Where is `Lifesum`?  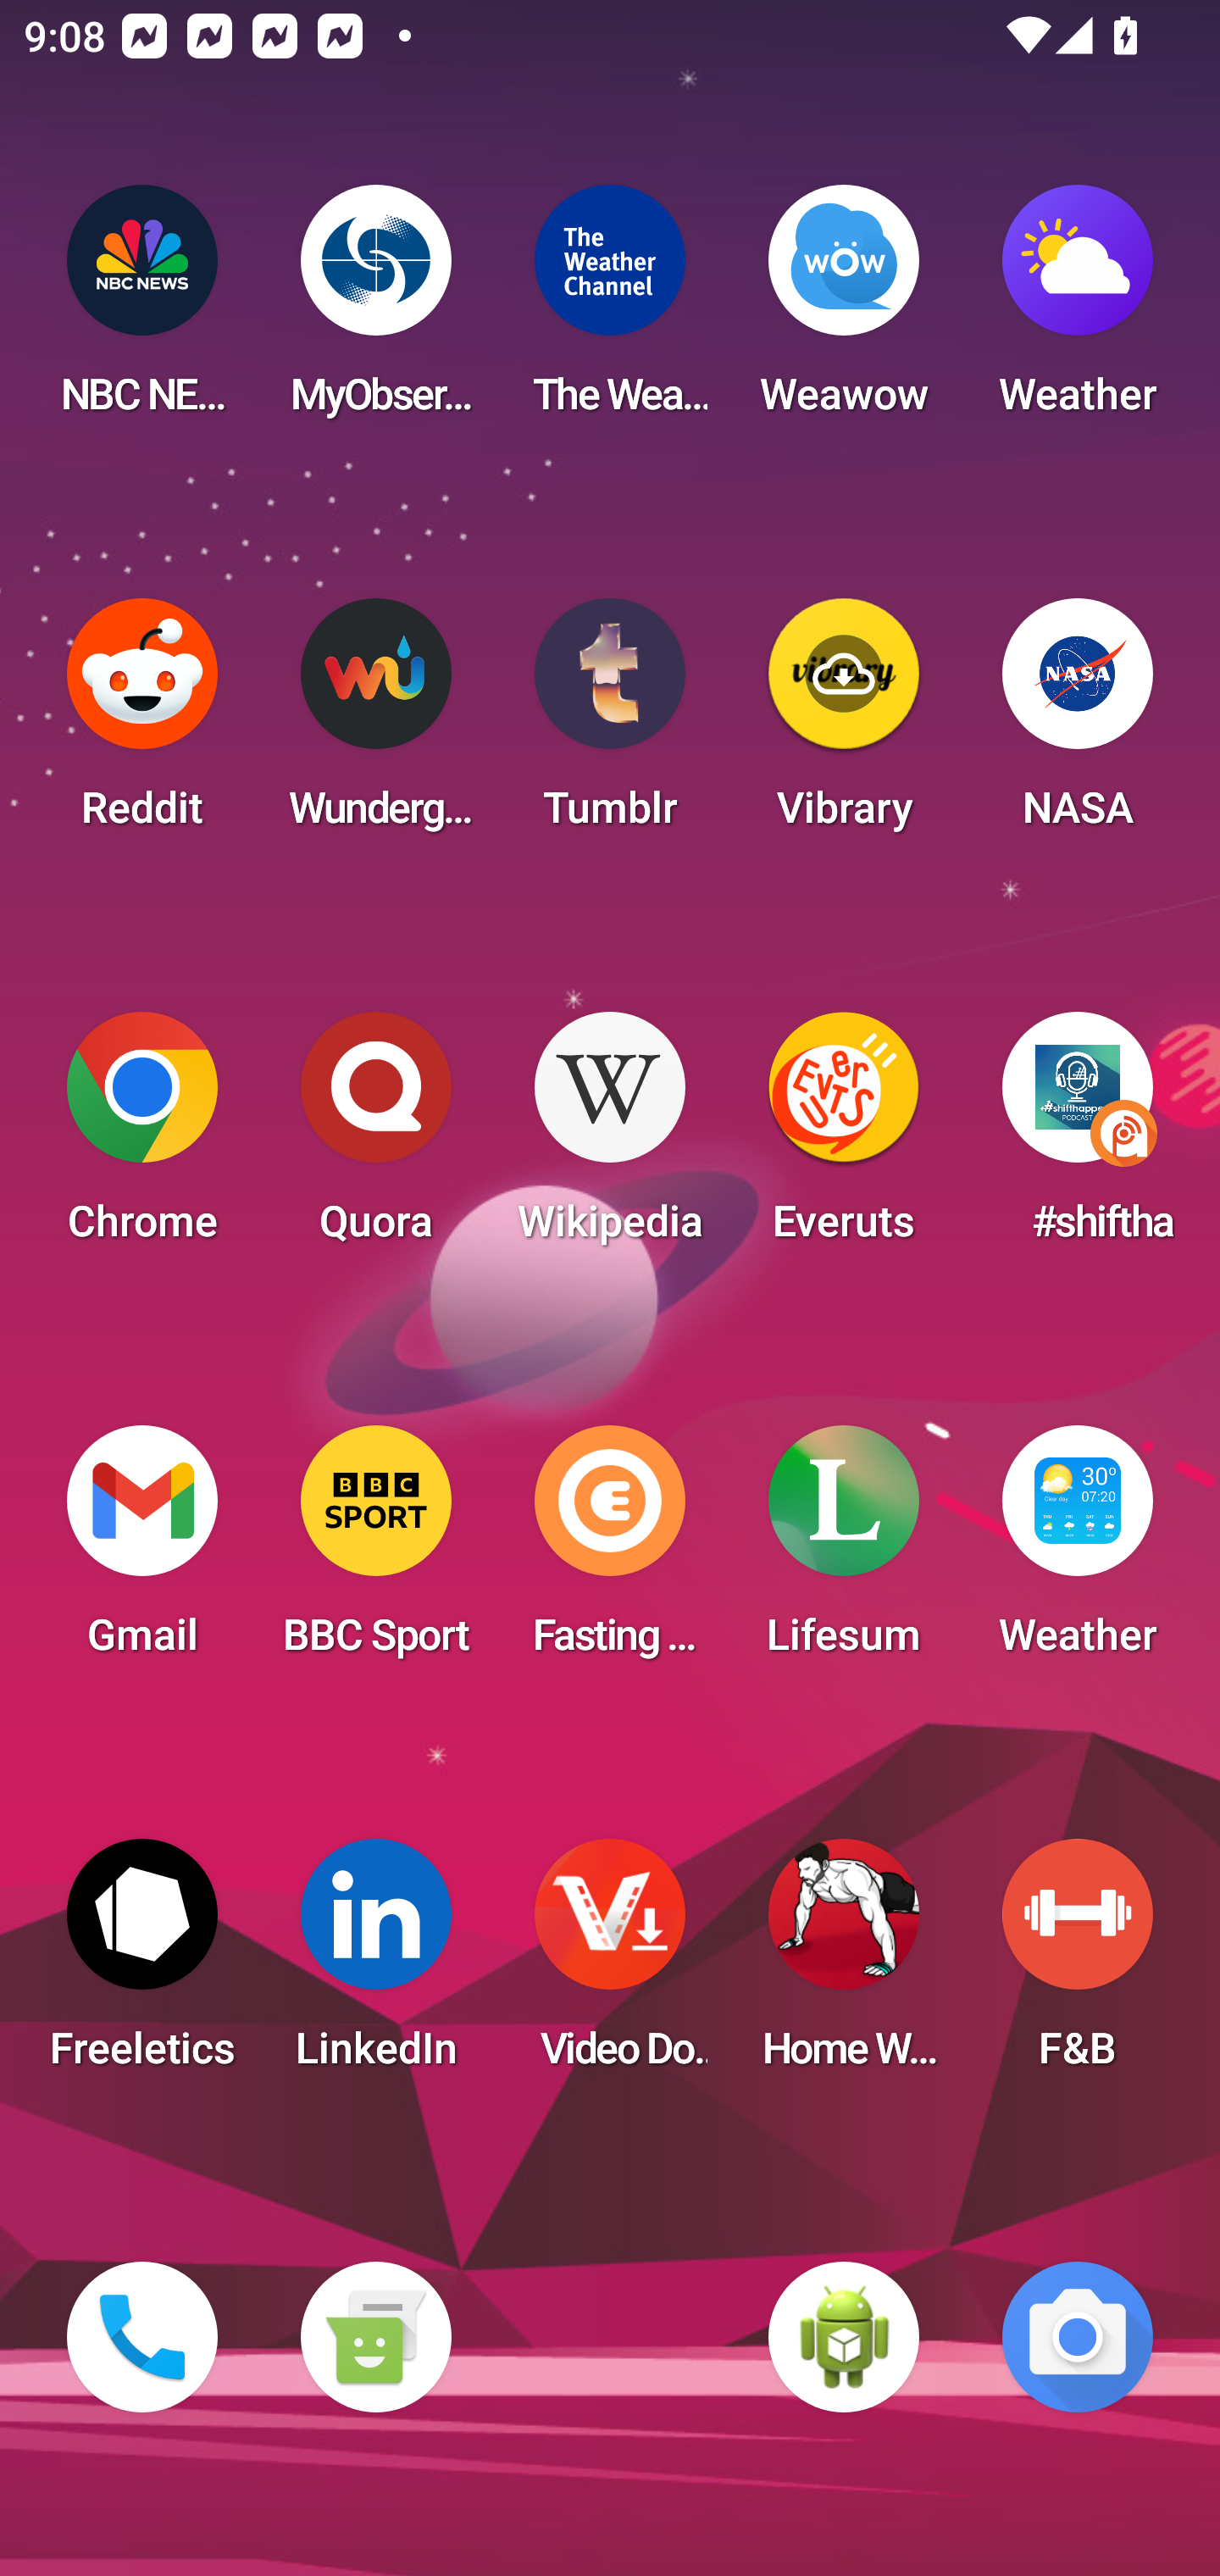 Lifesum is located at coordinates (844, 1551).